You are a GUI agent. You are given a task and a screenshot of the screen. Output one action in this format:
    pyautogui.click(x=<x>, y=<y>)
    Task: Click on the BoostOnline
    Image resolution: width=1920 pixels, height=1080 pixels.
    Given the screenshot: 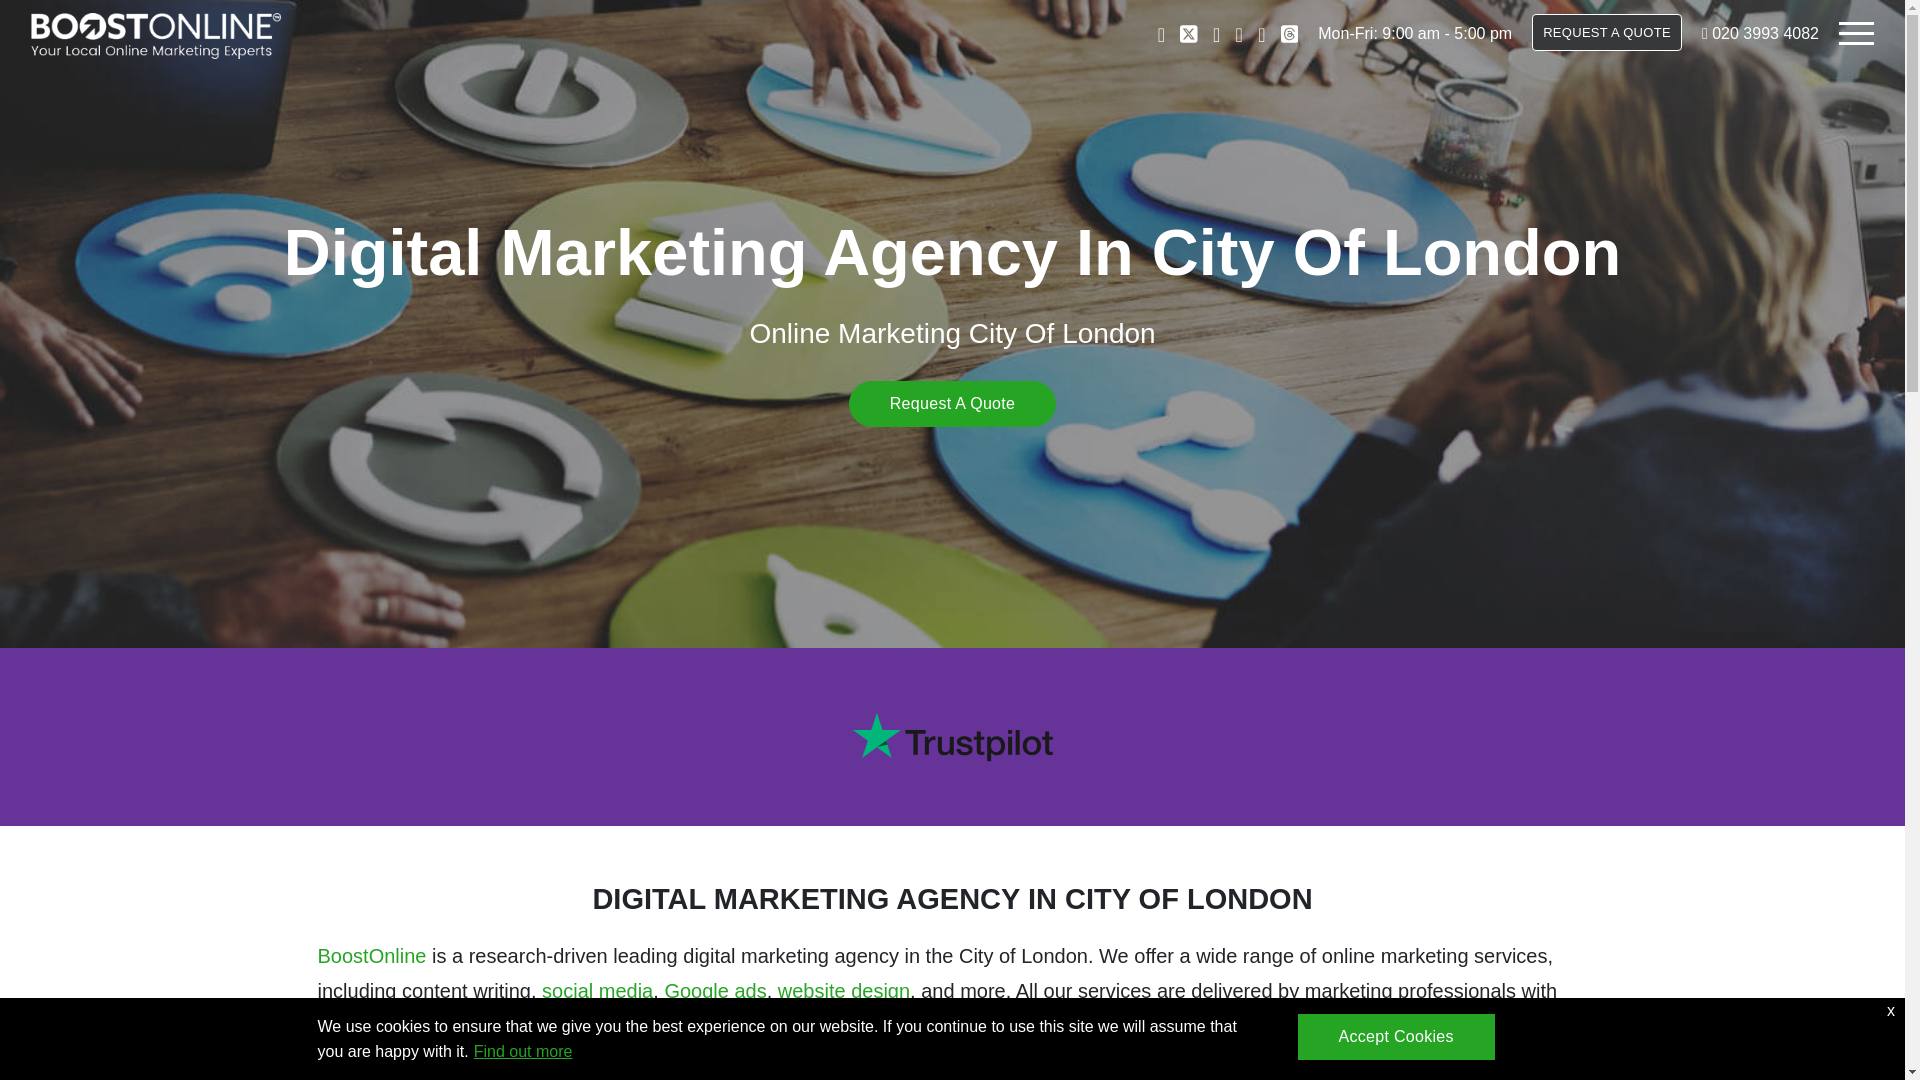 What is the action you would take?
    pyautogui.click(x=372, y=956)
    